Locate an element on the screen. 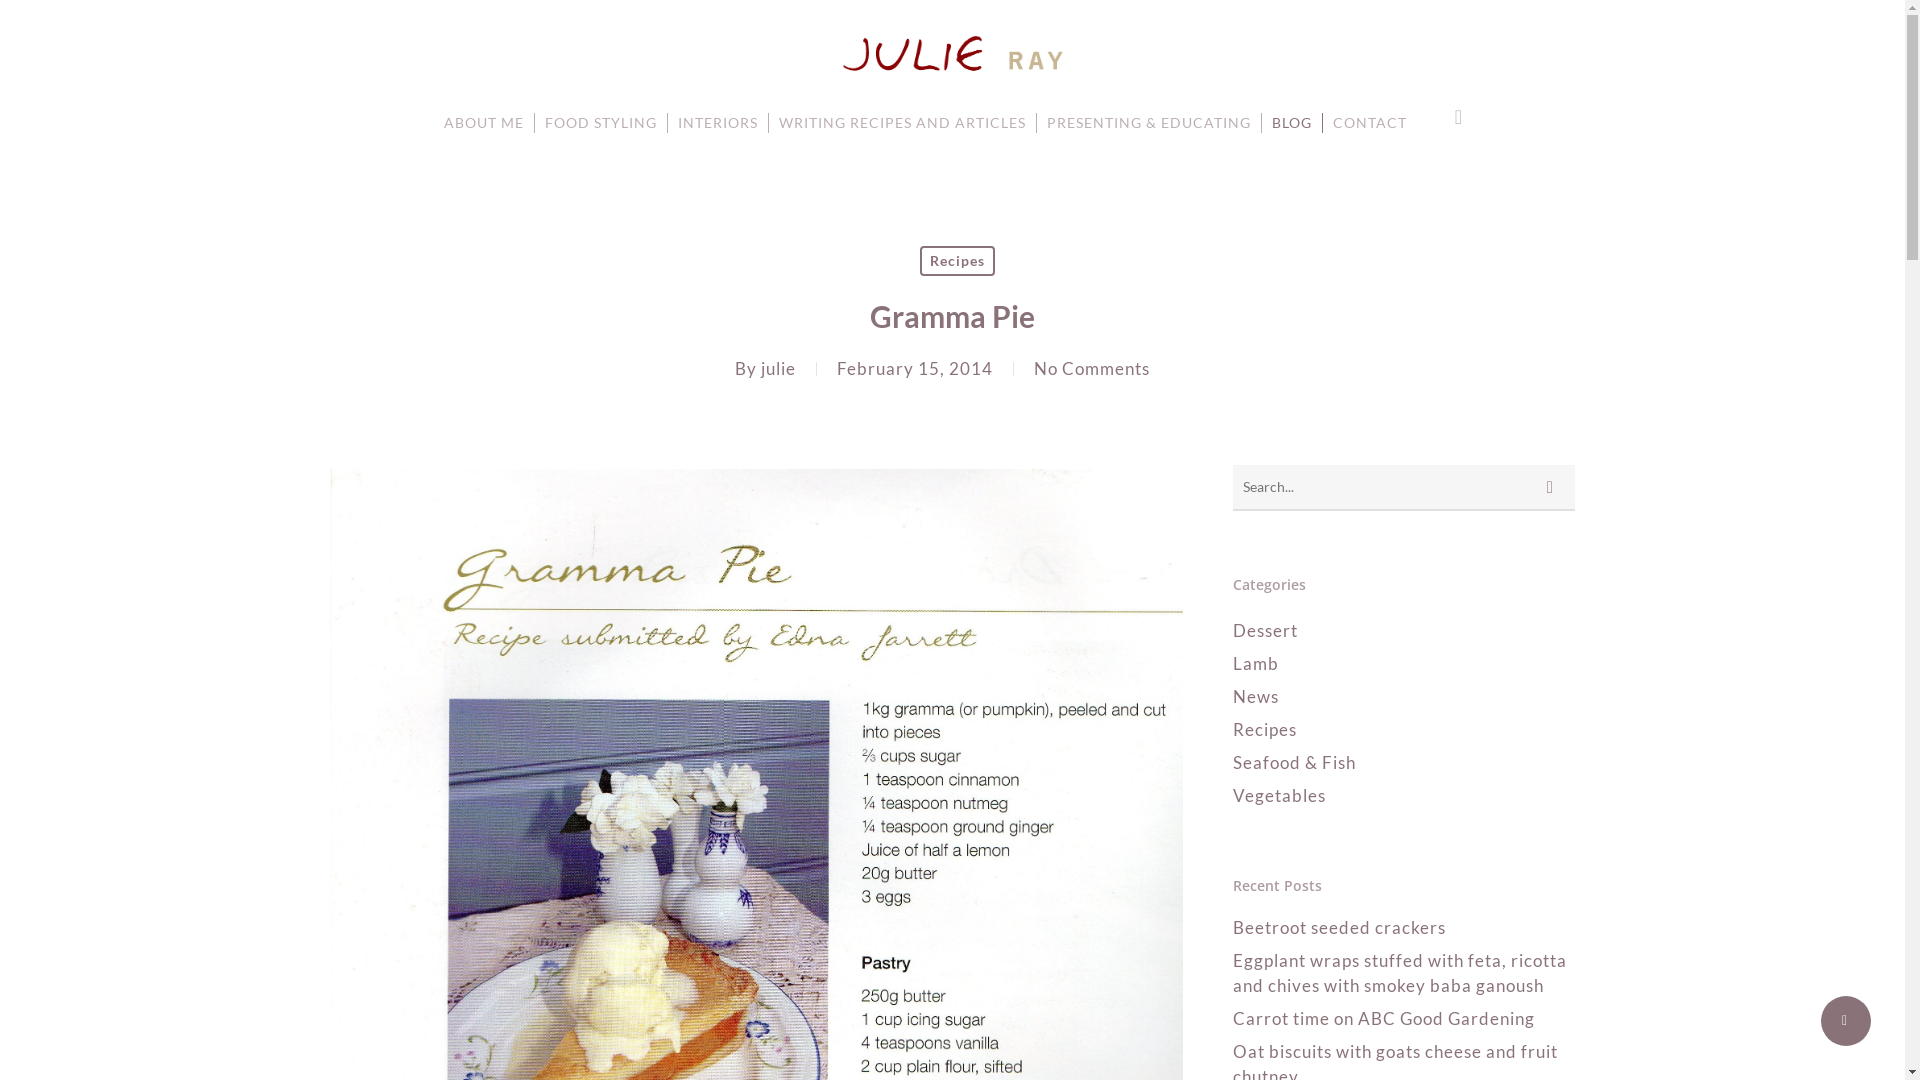 This screenshot has width=1920, height=1080. Beetroot seeded crackers is located at coordinates (1404, 928).